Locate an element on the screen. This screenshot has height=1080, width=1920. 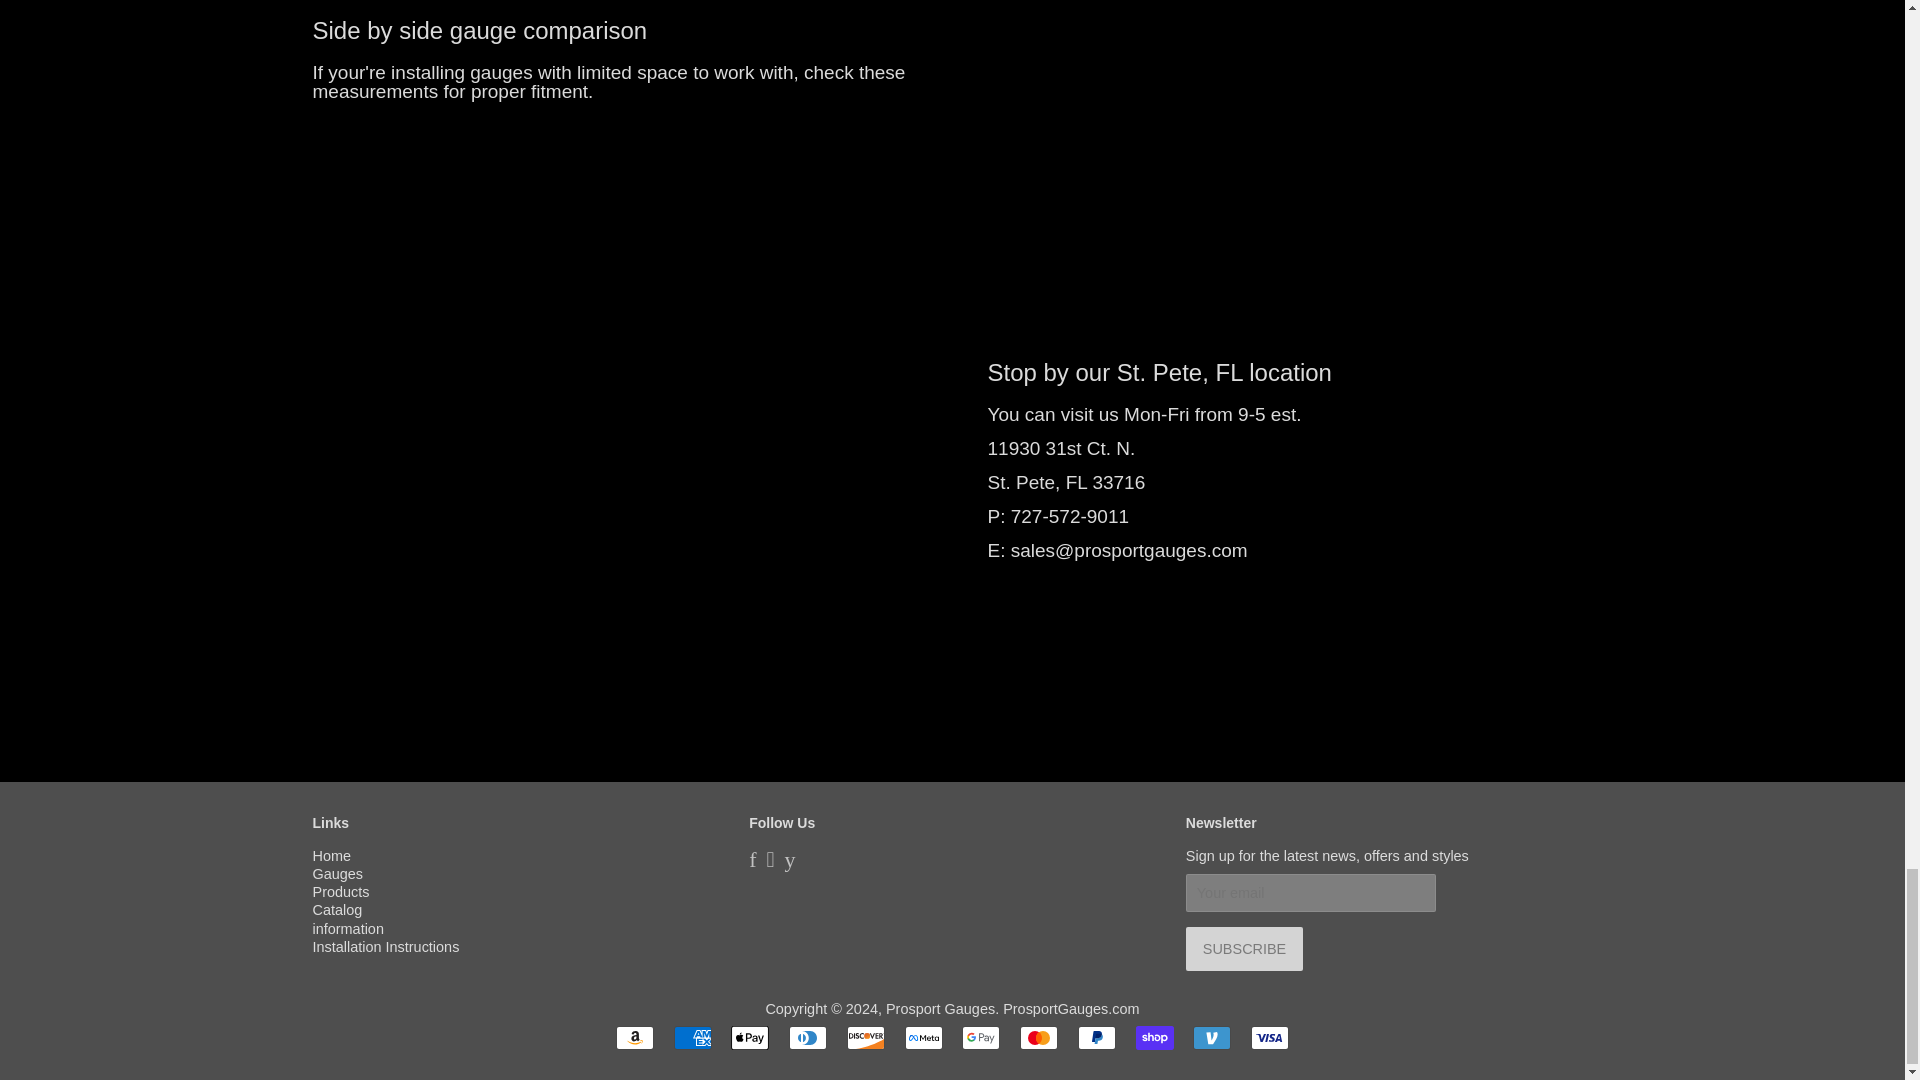
Subscribe is located at coordinates (1244, 948).